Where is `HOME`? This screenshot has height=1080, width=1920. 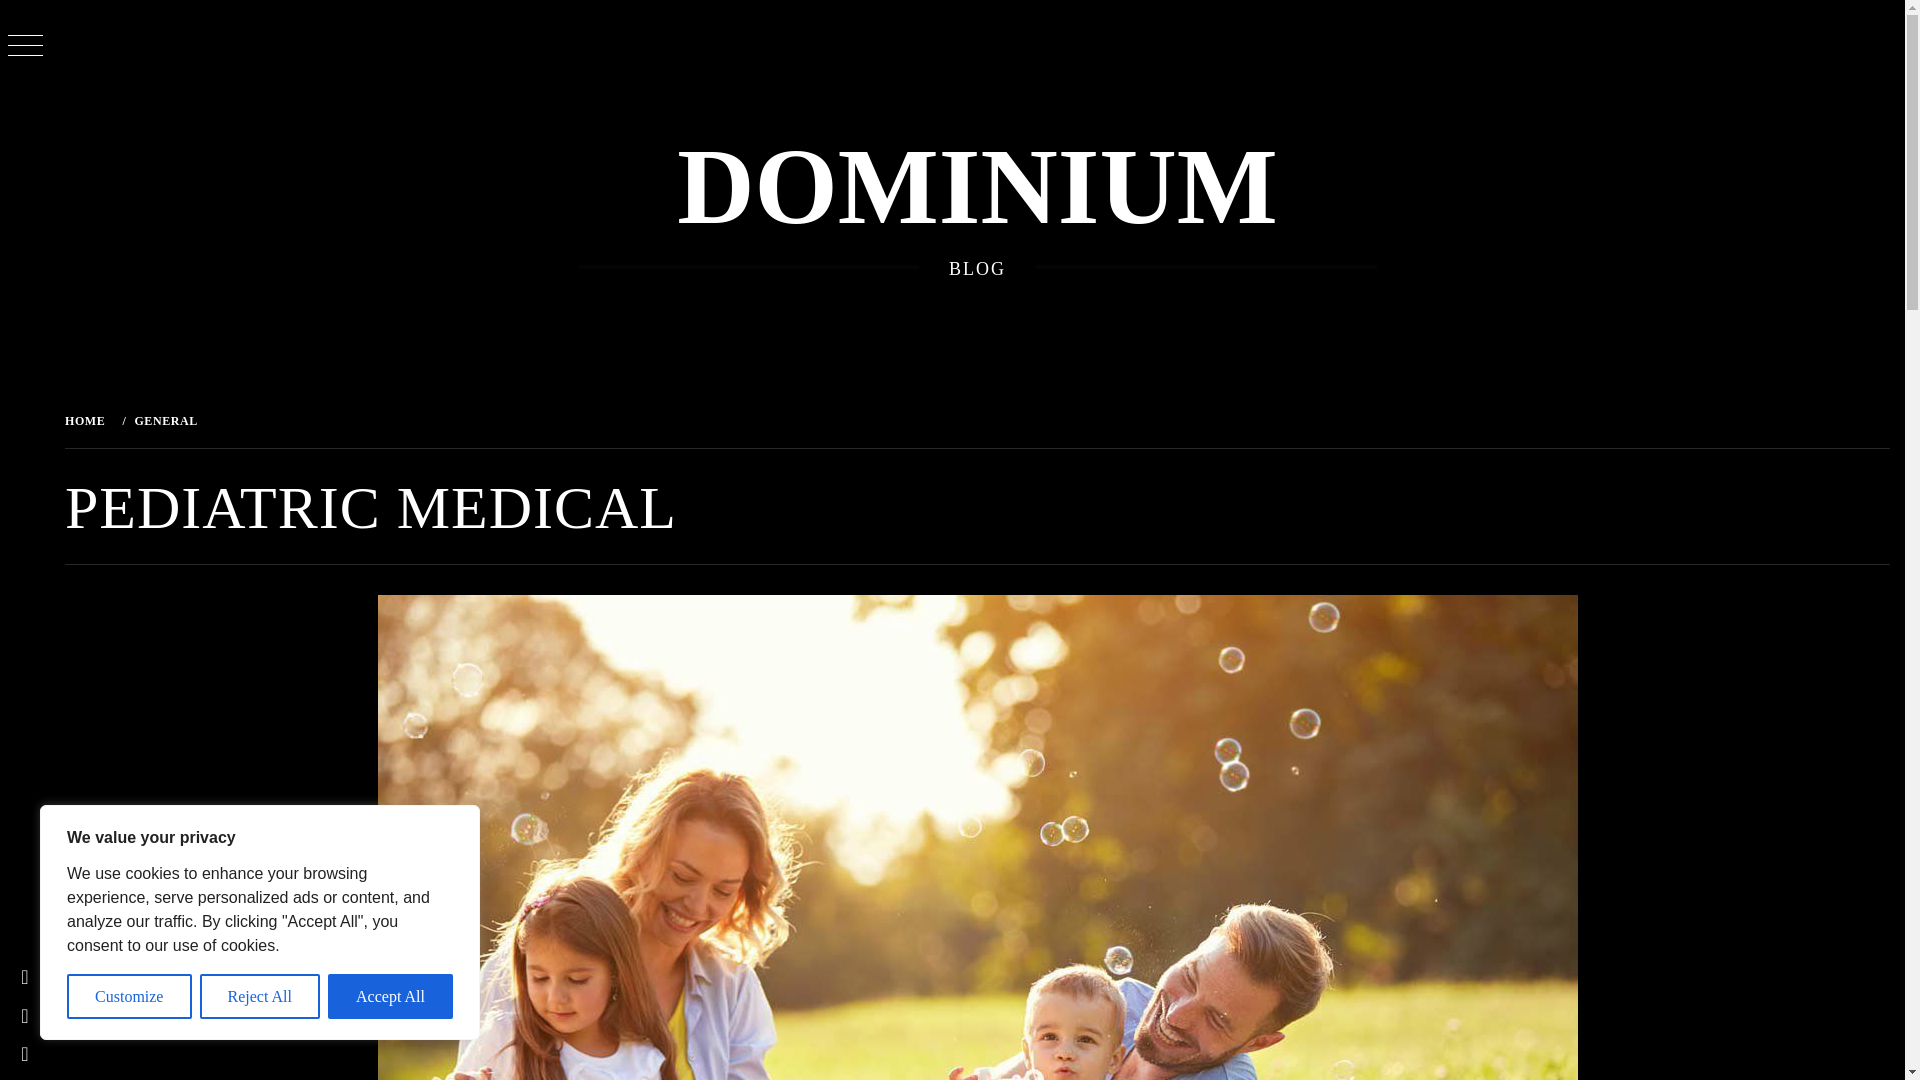
HOME is located at coordinates (88, 420).